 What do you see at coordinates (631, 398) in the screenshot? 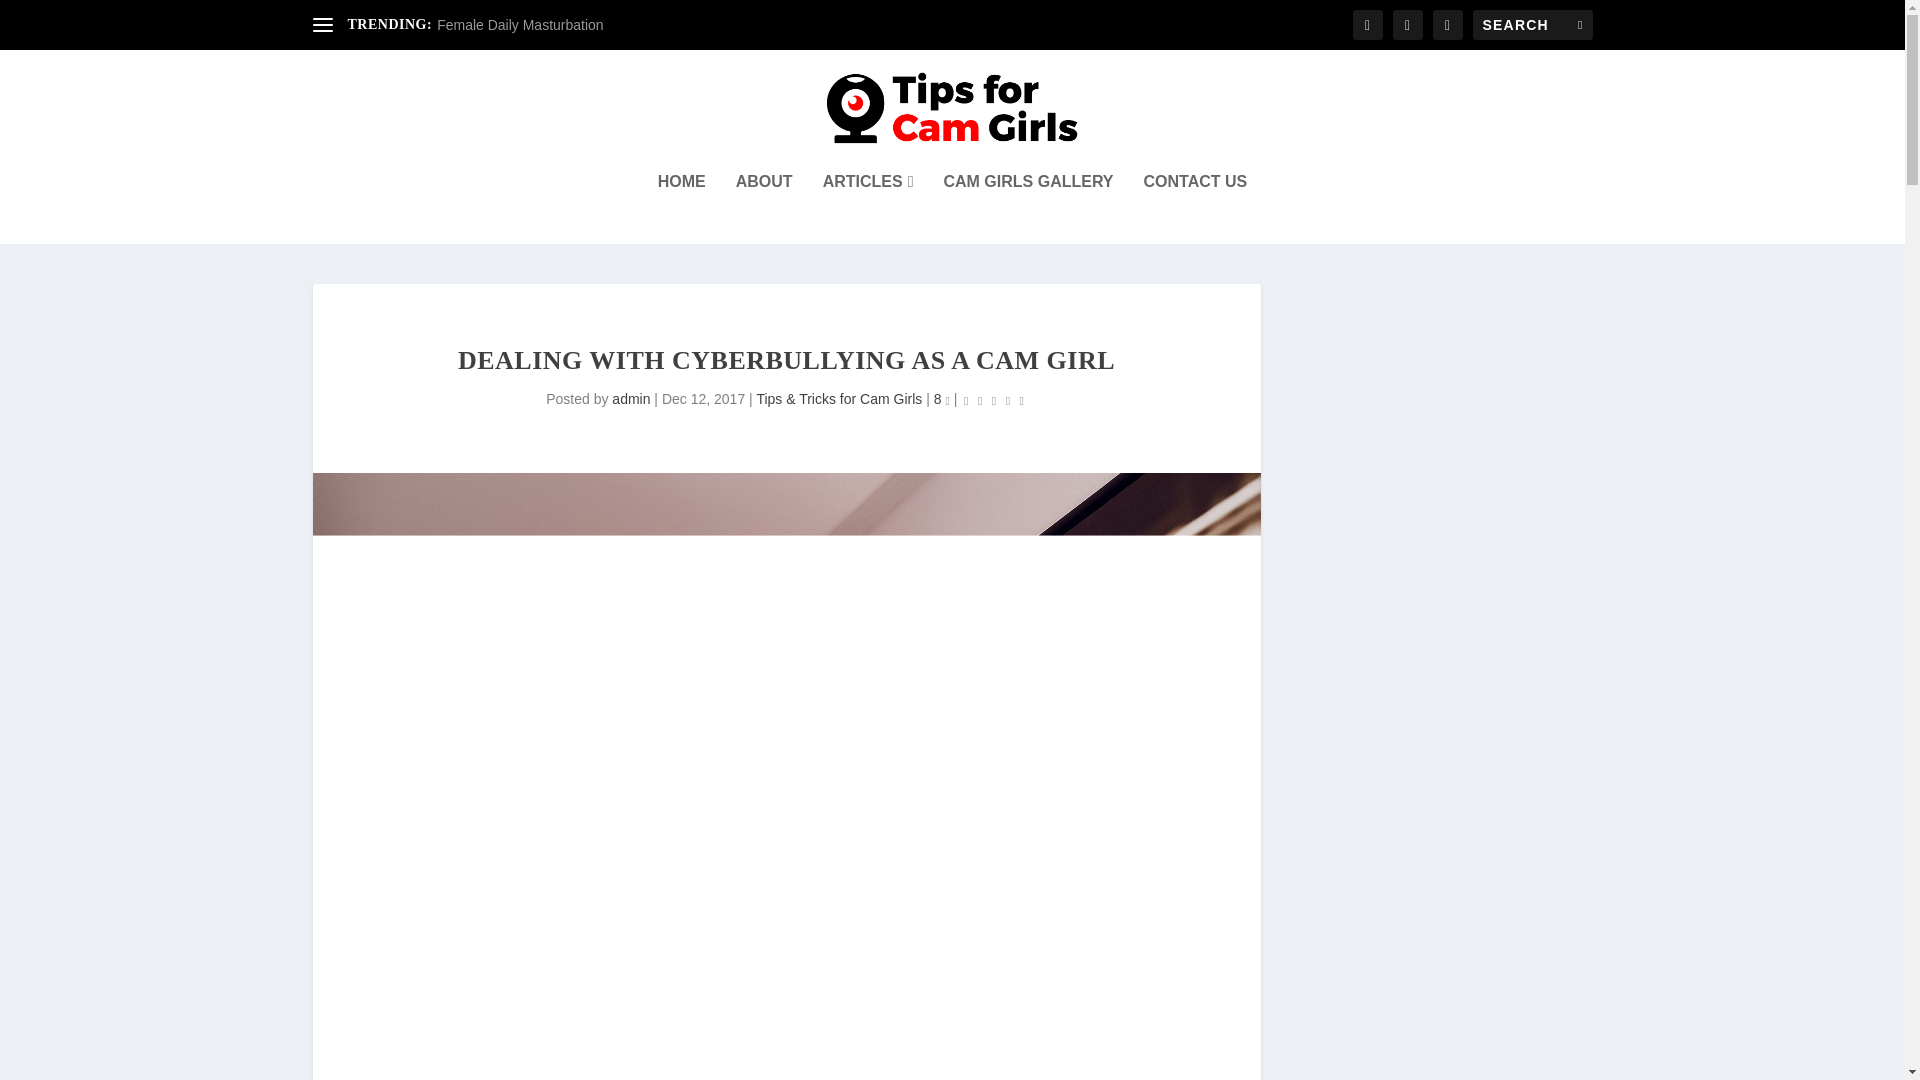
I see `Posts by admin` at bounding box center [631, 398].